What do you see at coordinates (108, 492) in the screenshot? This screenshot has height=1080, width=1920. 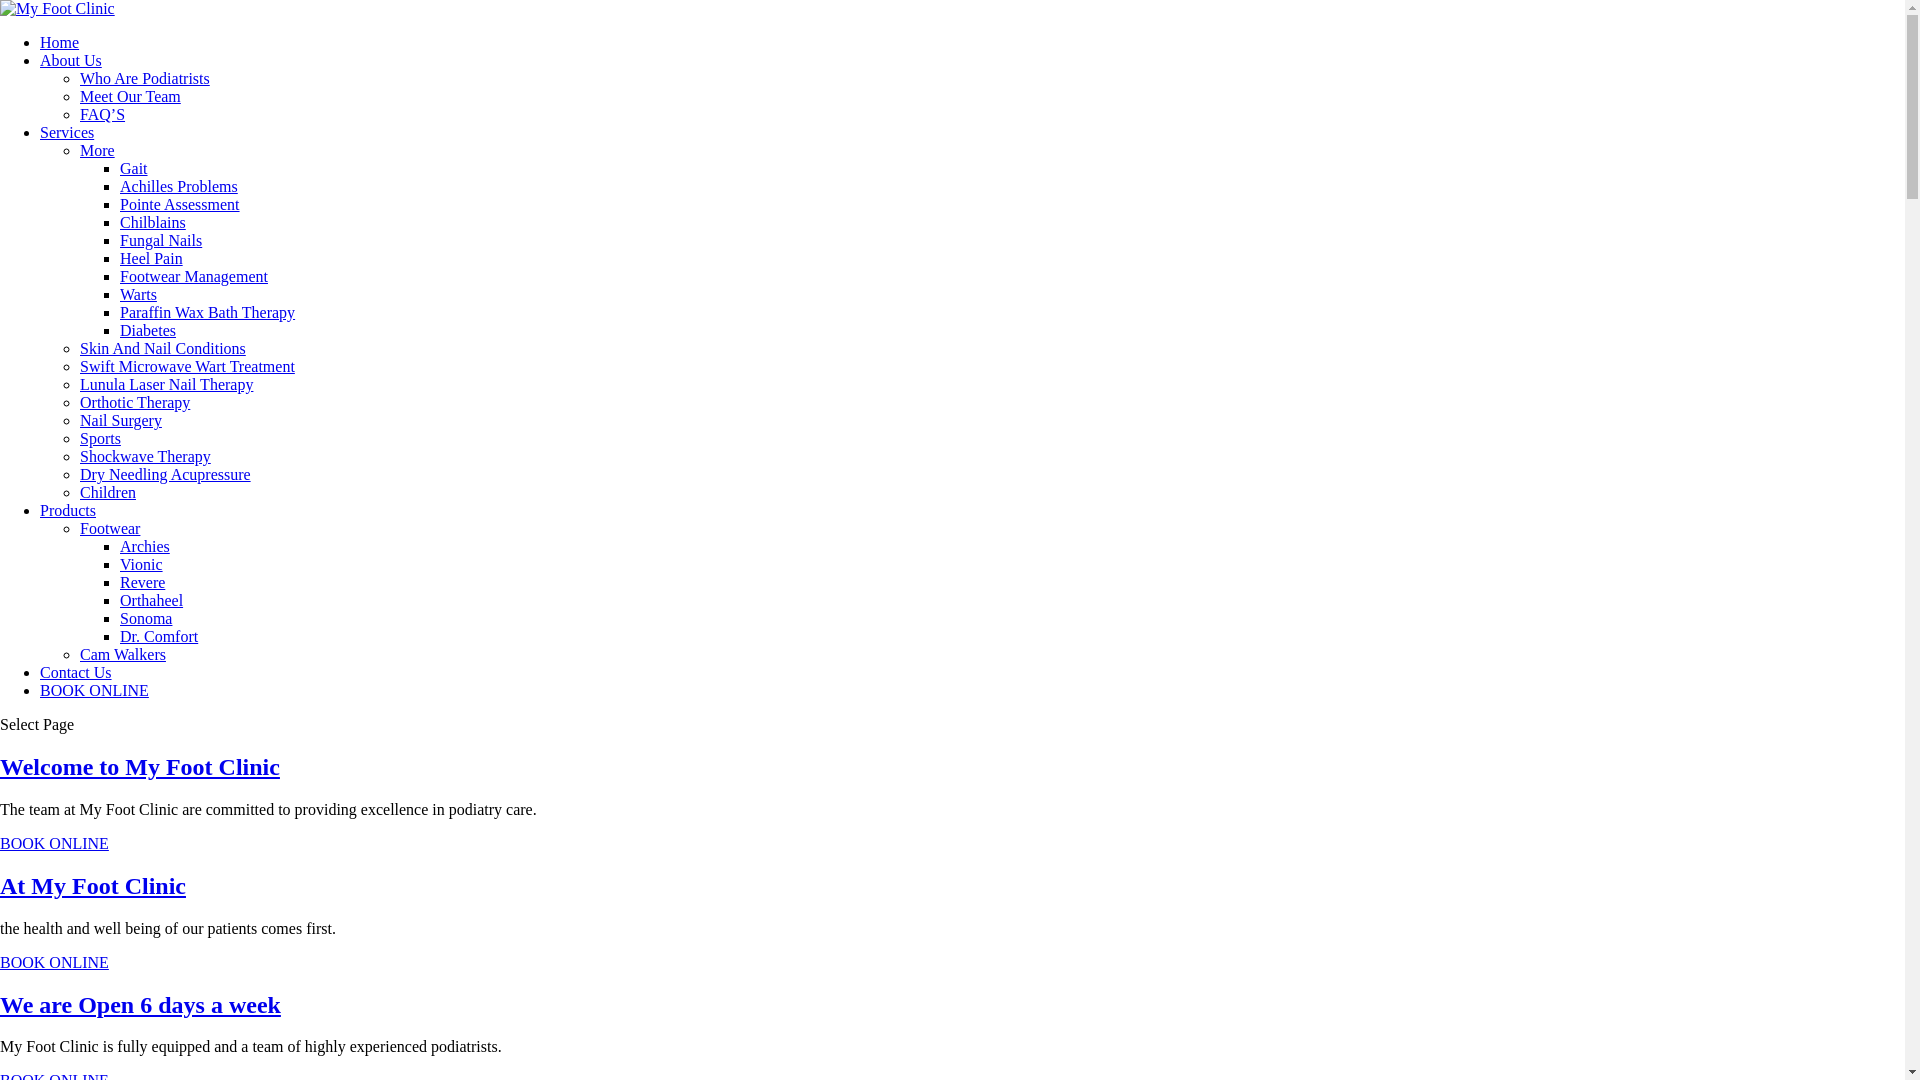 I see `Children` at bounding box center [108, 492].